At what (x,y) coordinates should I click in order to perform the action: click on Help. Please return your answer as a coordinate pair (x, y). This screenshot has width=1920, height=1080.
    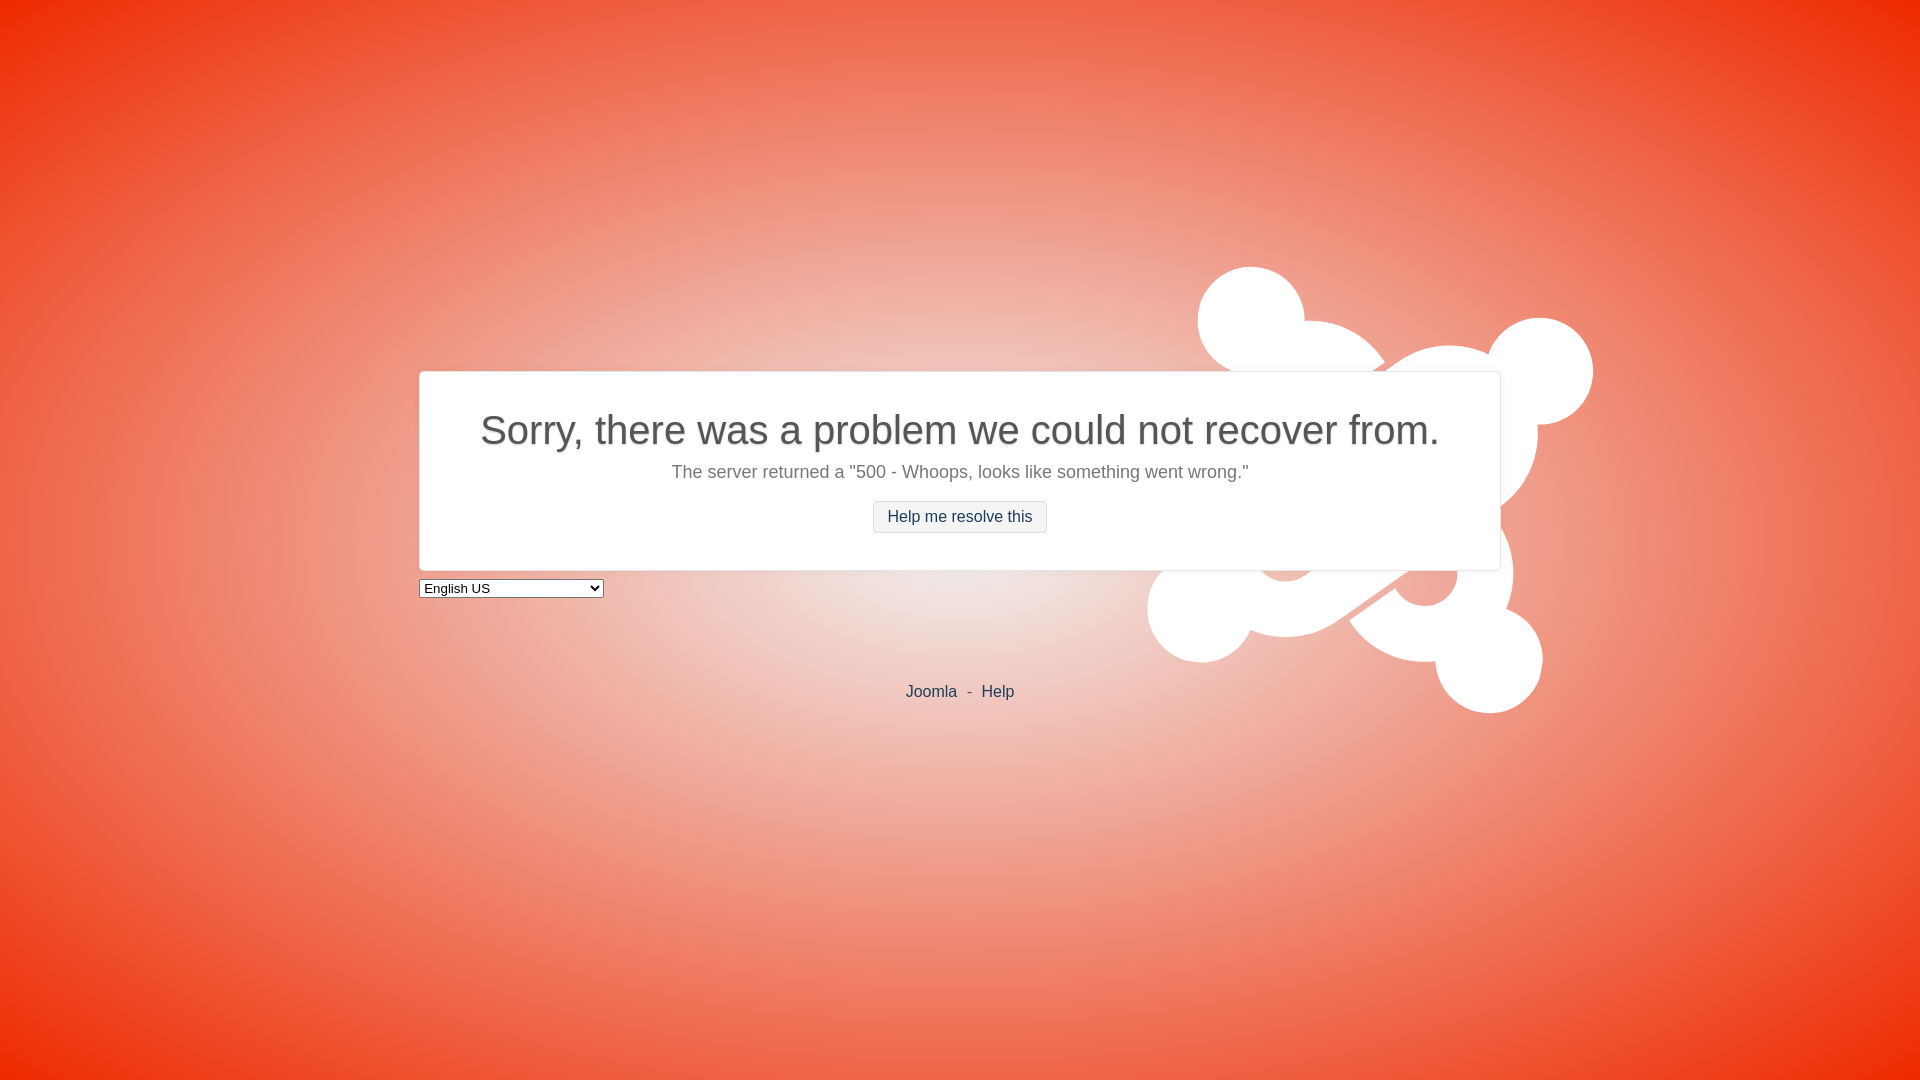
    Looking at the image, I should click on (997, 690).